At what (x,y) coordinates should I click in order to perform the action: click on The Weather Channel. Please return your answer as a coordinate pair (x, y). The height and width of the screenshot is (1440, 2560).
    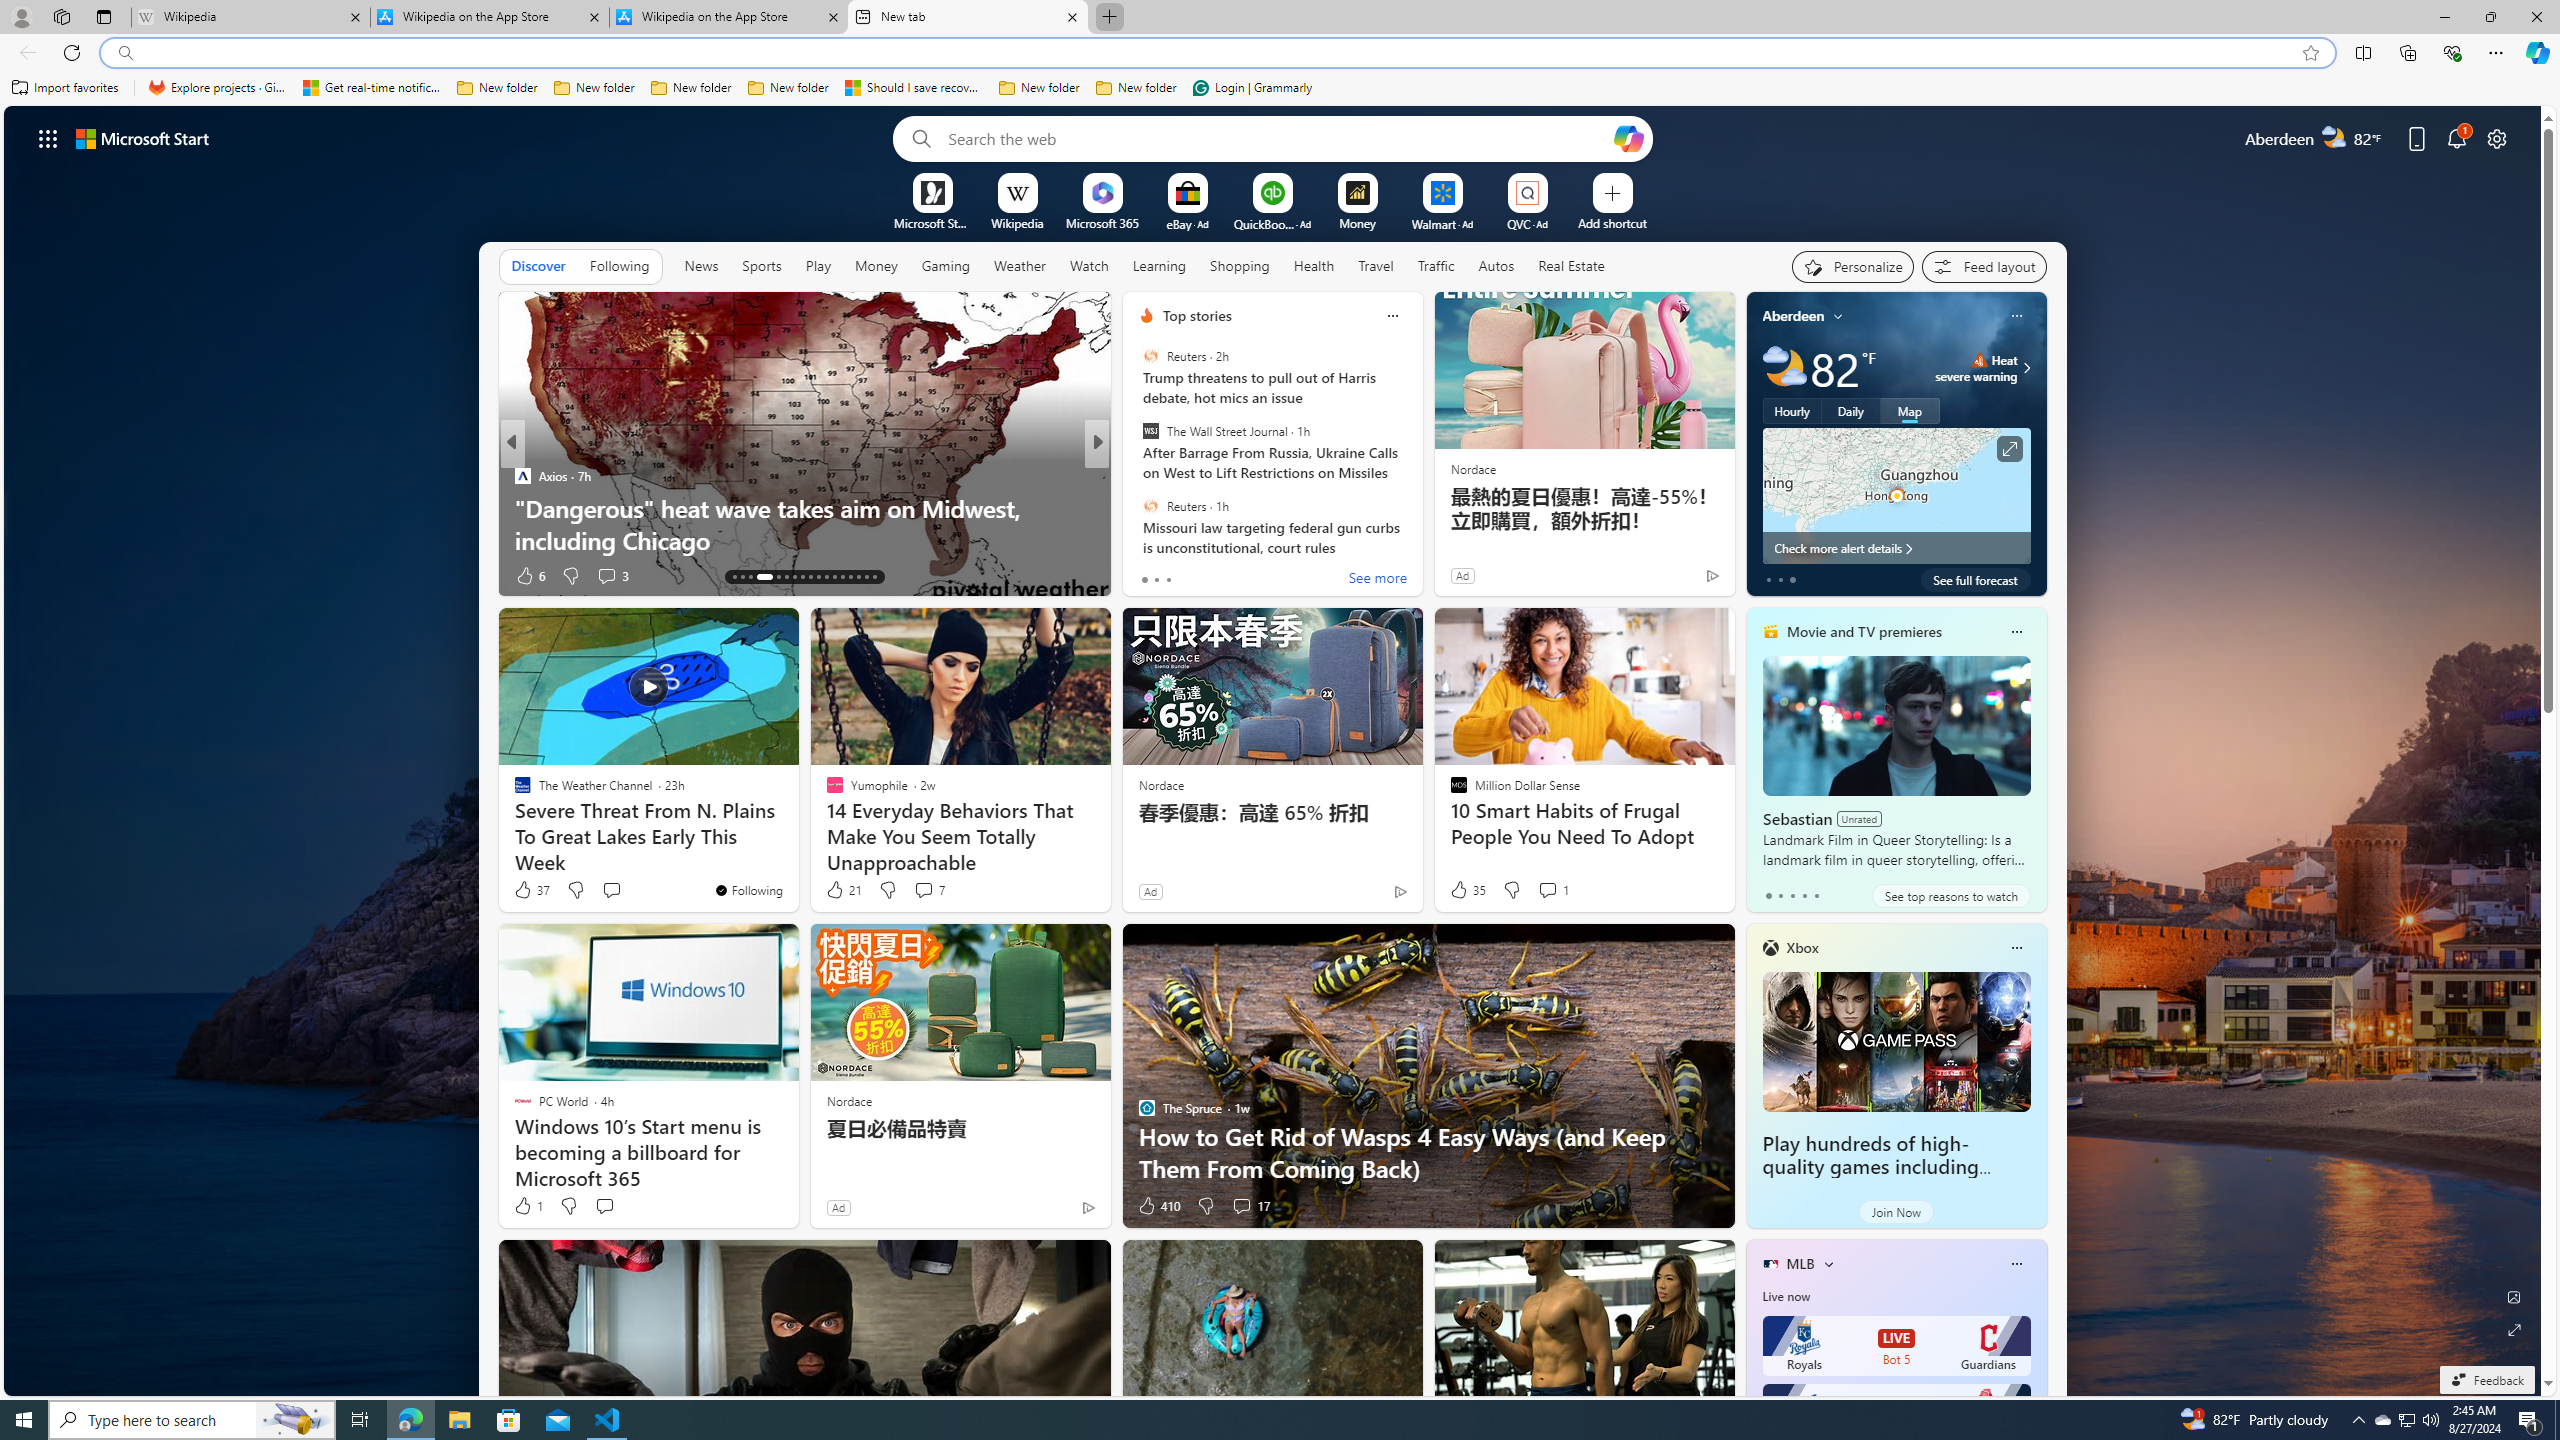
    Looking at the image, I should click on (1137, 476).